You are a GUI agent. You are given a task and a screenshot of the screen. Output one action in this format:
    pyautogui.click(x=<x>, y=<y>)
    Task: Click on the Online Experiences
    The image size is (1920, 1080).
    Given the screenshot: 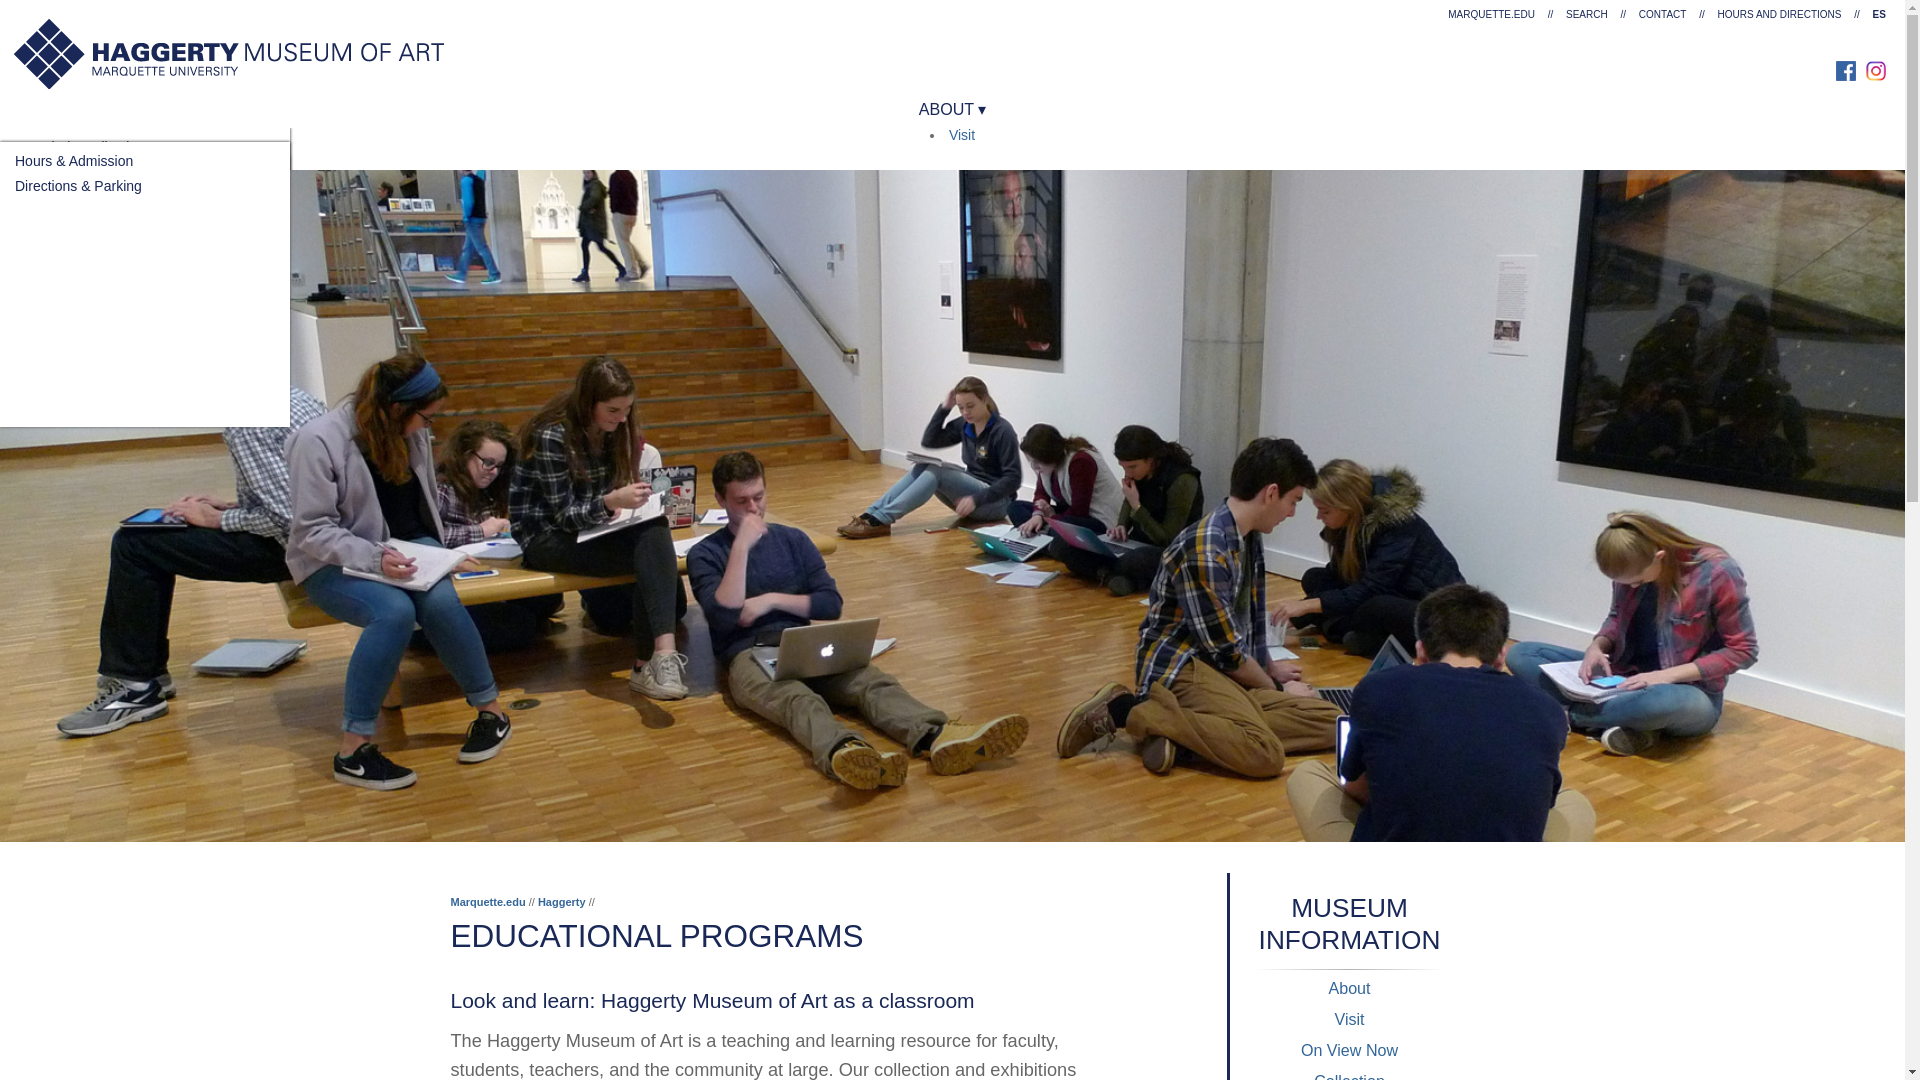 What is the action you would take?
    pyautogui.click(x=76, y=258)
    